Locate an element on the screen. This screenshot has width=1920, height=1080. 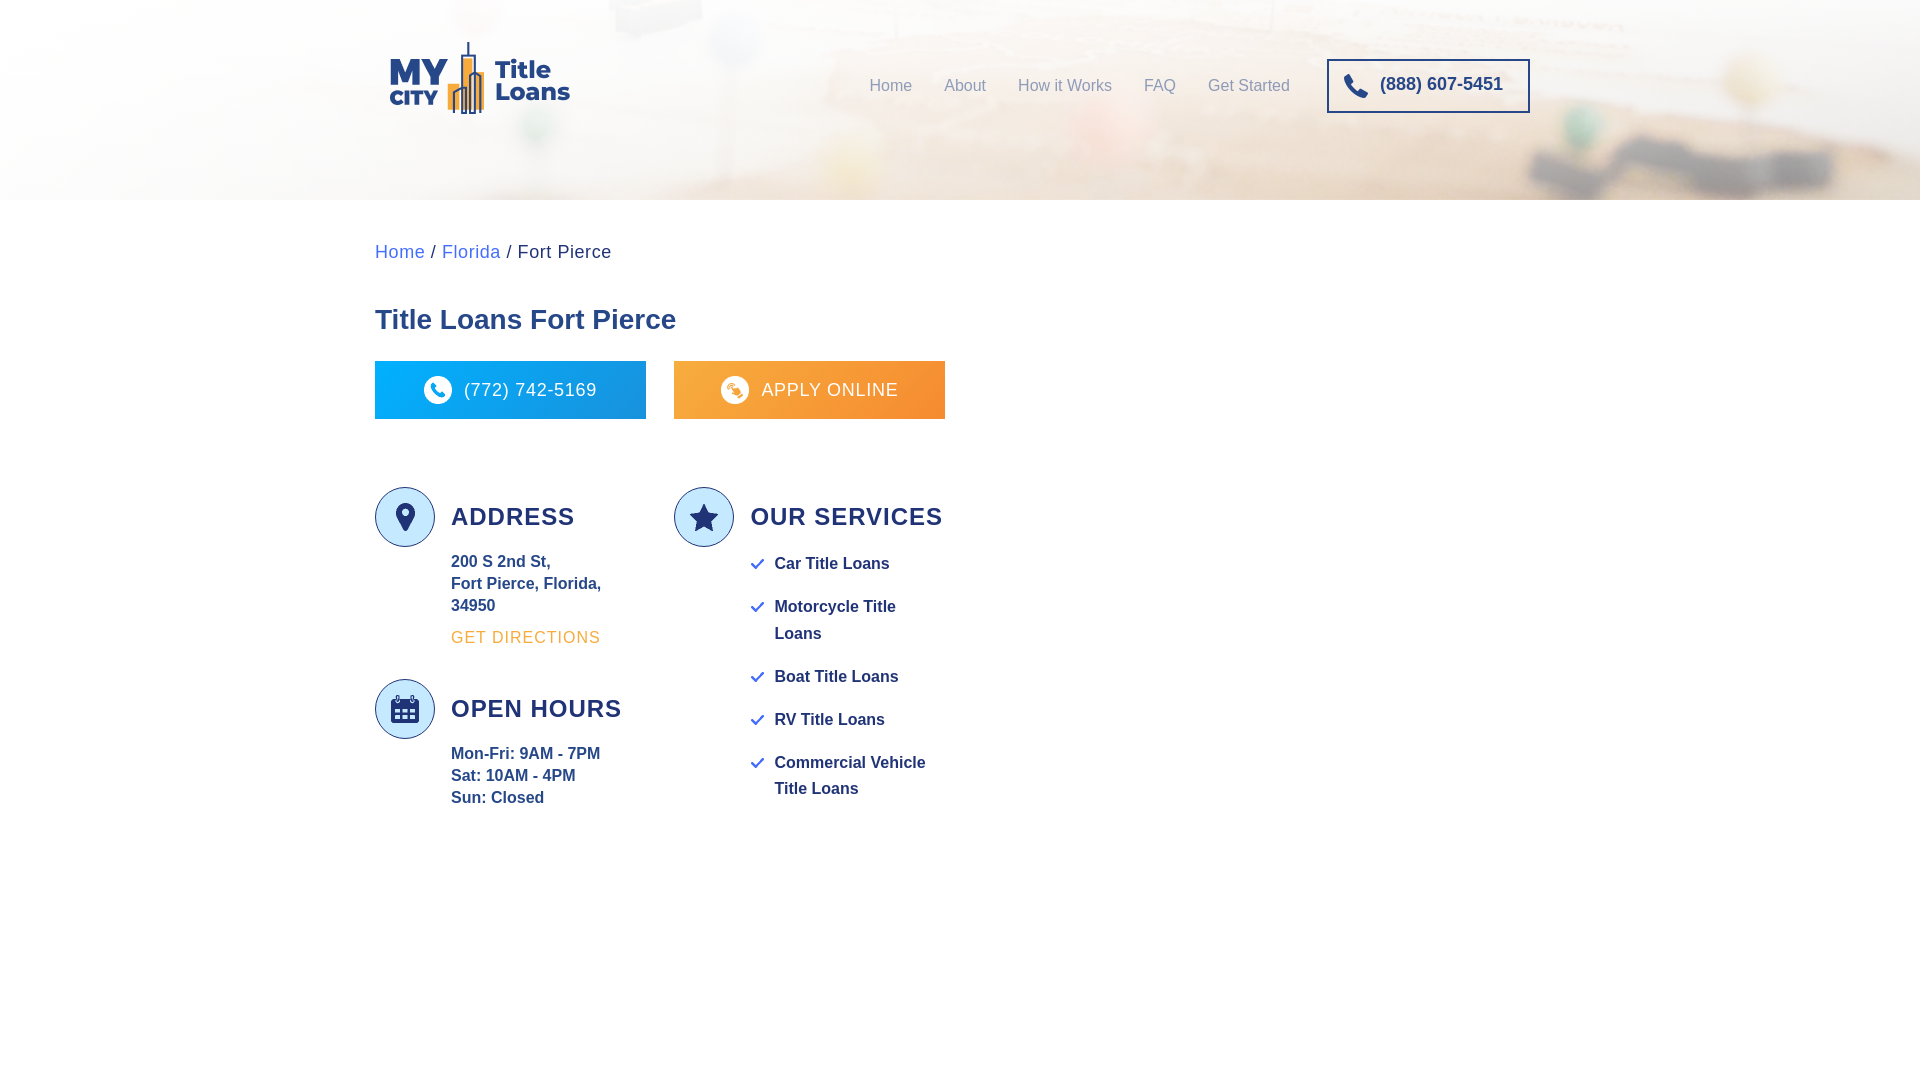
Florida is located at coordinates (471, 252).